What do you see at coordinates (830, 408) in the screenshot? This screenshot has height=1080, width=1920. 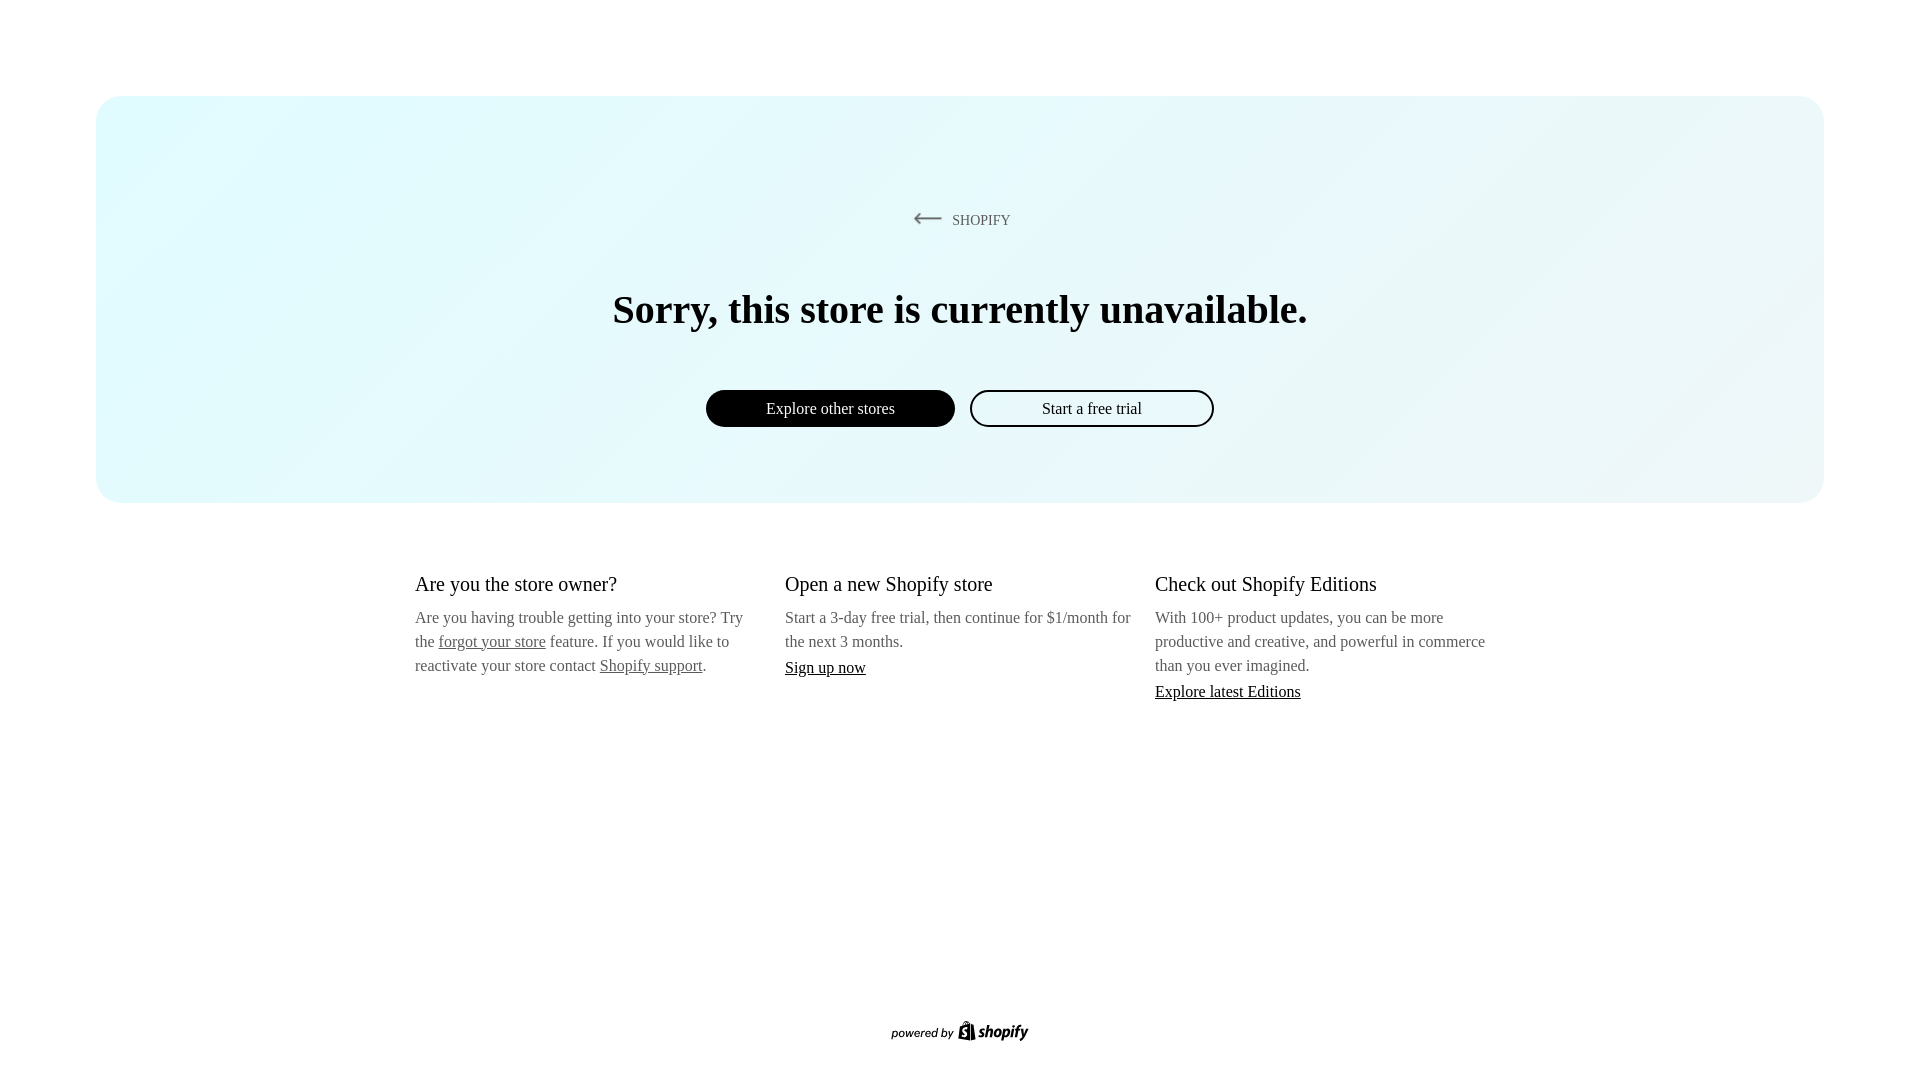 I see `Explore other stores` at bounding box center [830, 408].